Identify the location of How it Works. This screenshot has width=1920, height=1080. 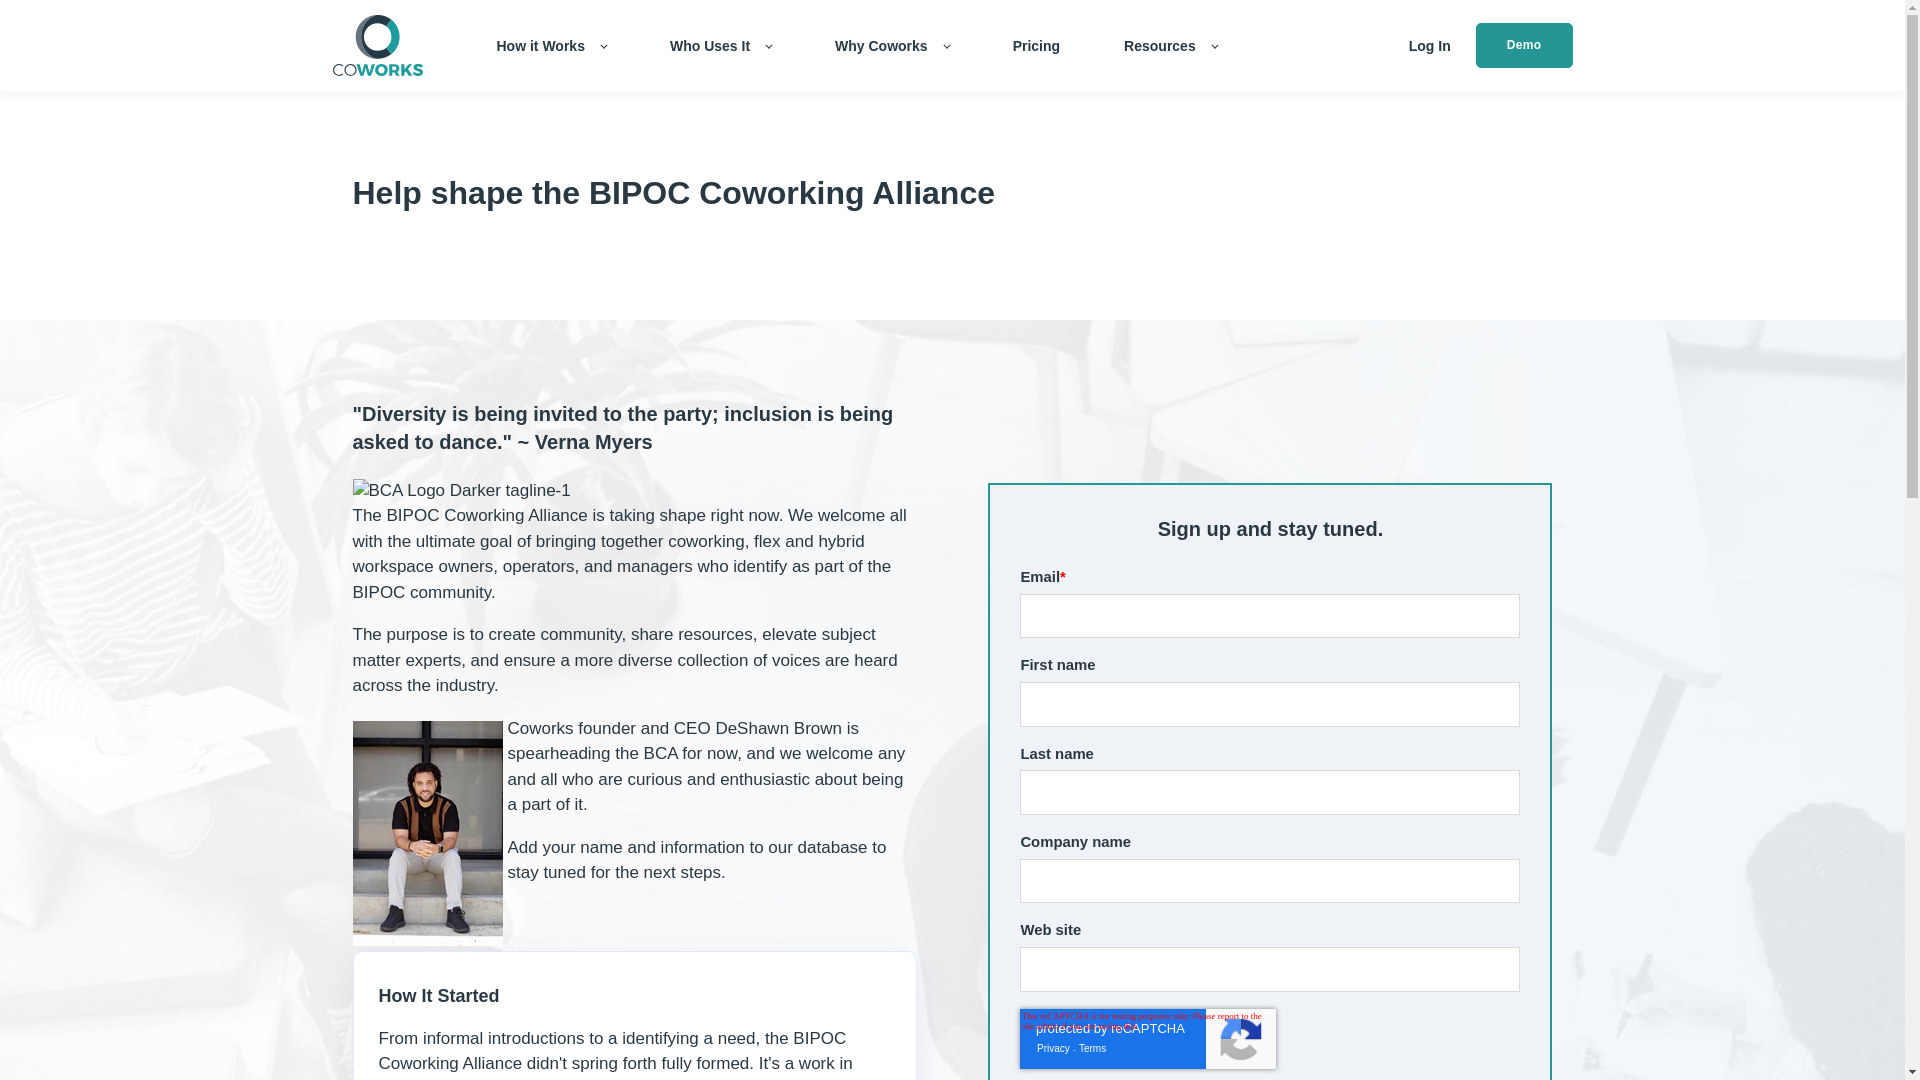
(550, 46).